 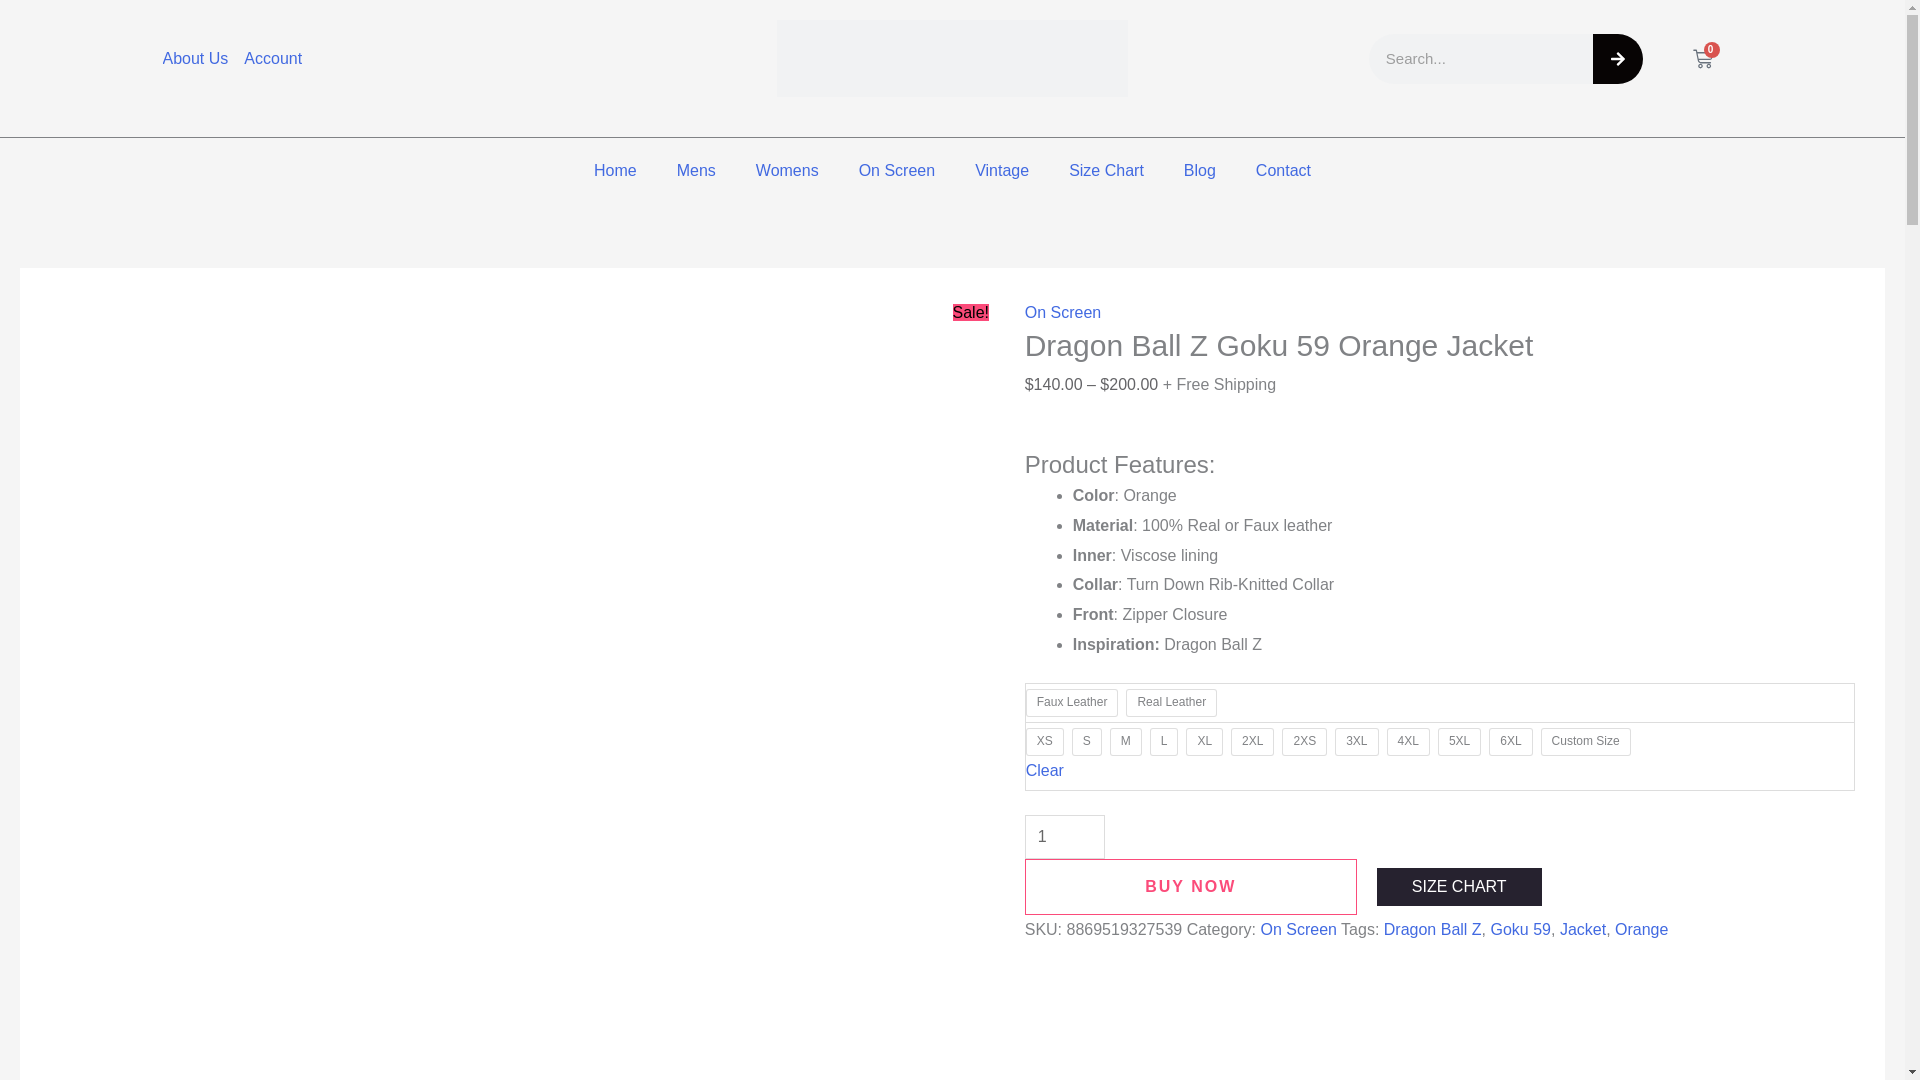 I want to click on Mens, so click(x=696, y=170).